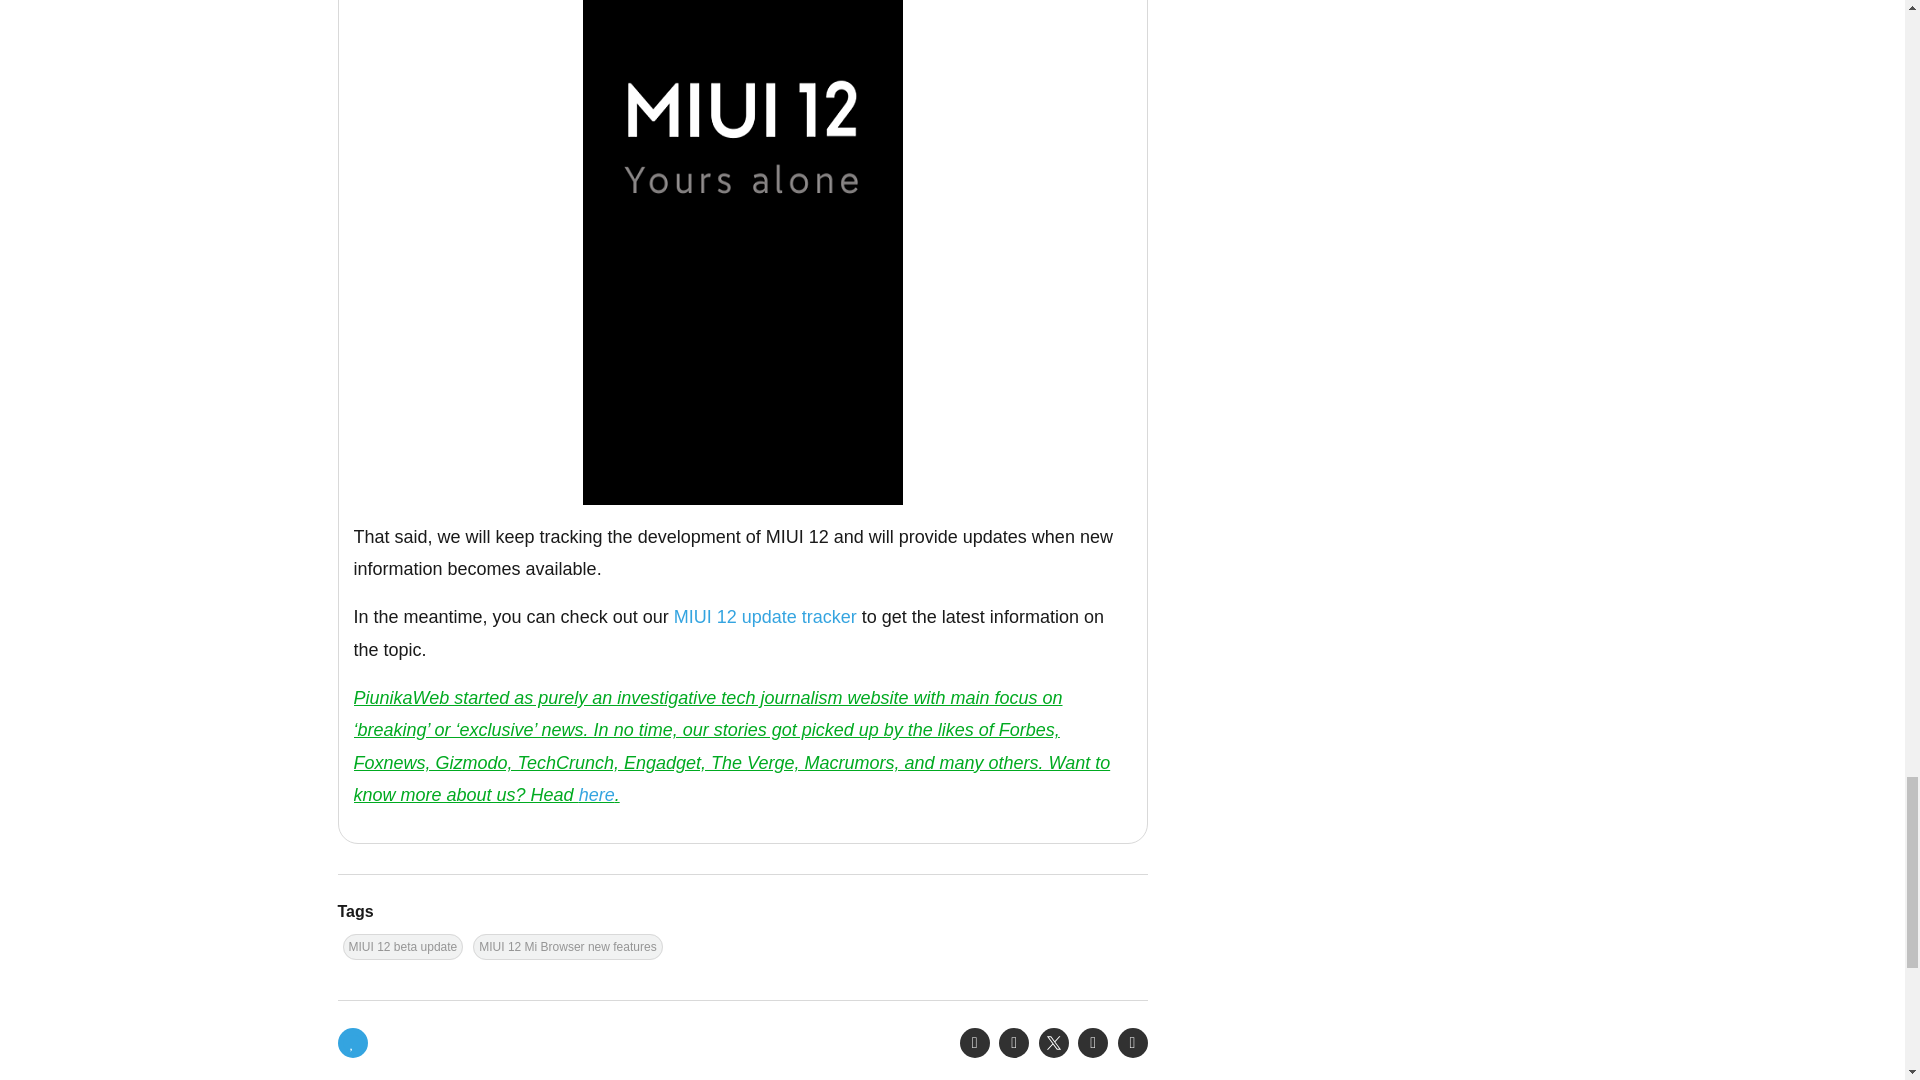  Describe the element at coordinates (352, 1043) in the screenshot. I see `Love` at that location.